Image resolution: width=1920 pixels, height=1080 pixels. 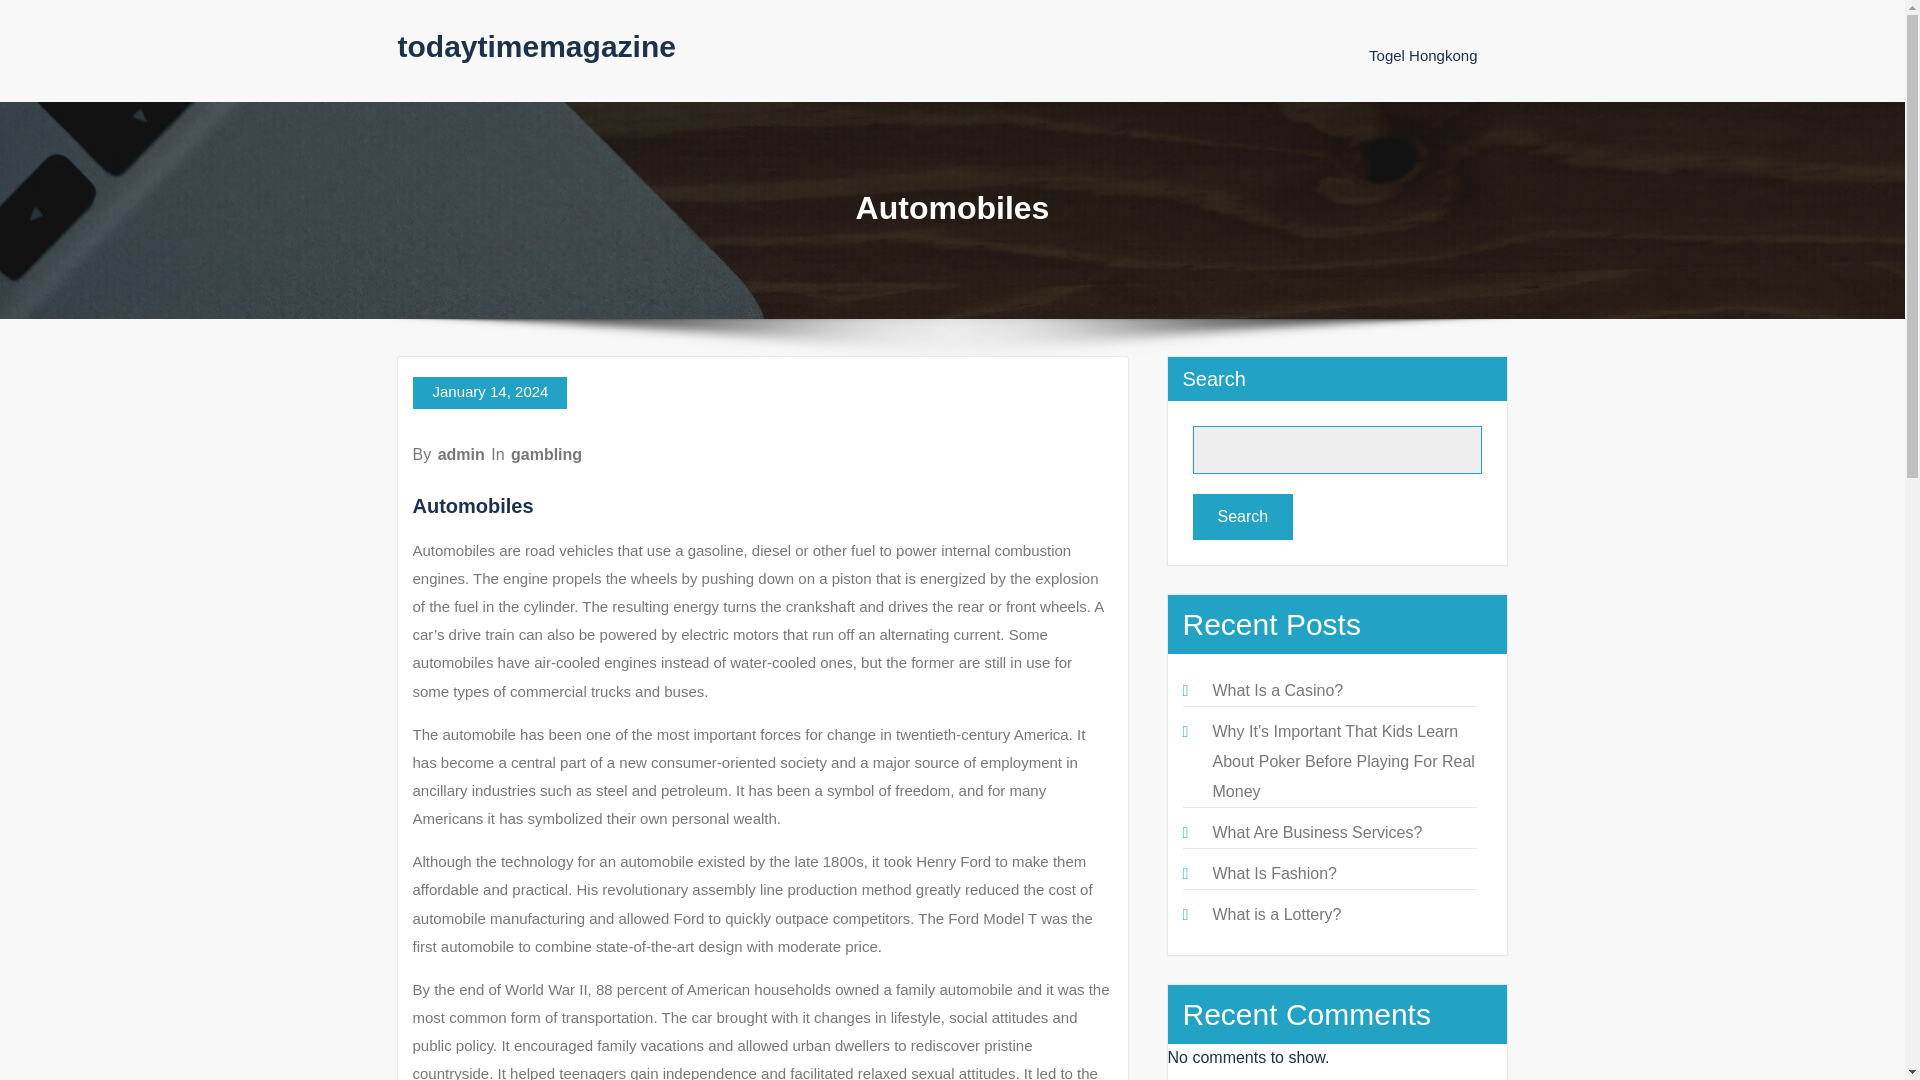 What do you see at coordinates (1242, 516) in the screenshot?
I see `Search` at bounding box center [1242, 516].